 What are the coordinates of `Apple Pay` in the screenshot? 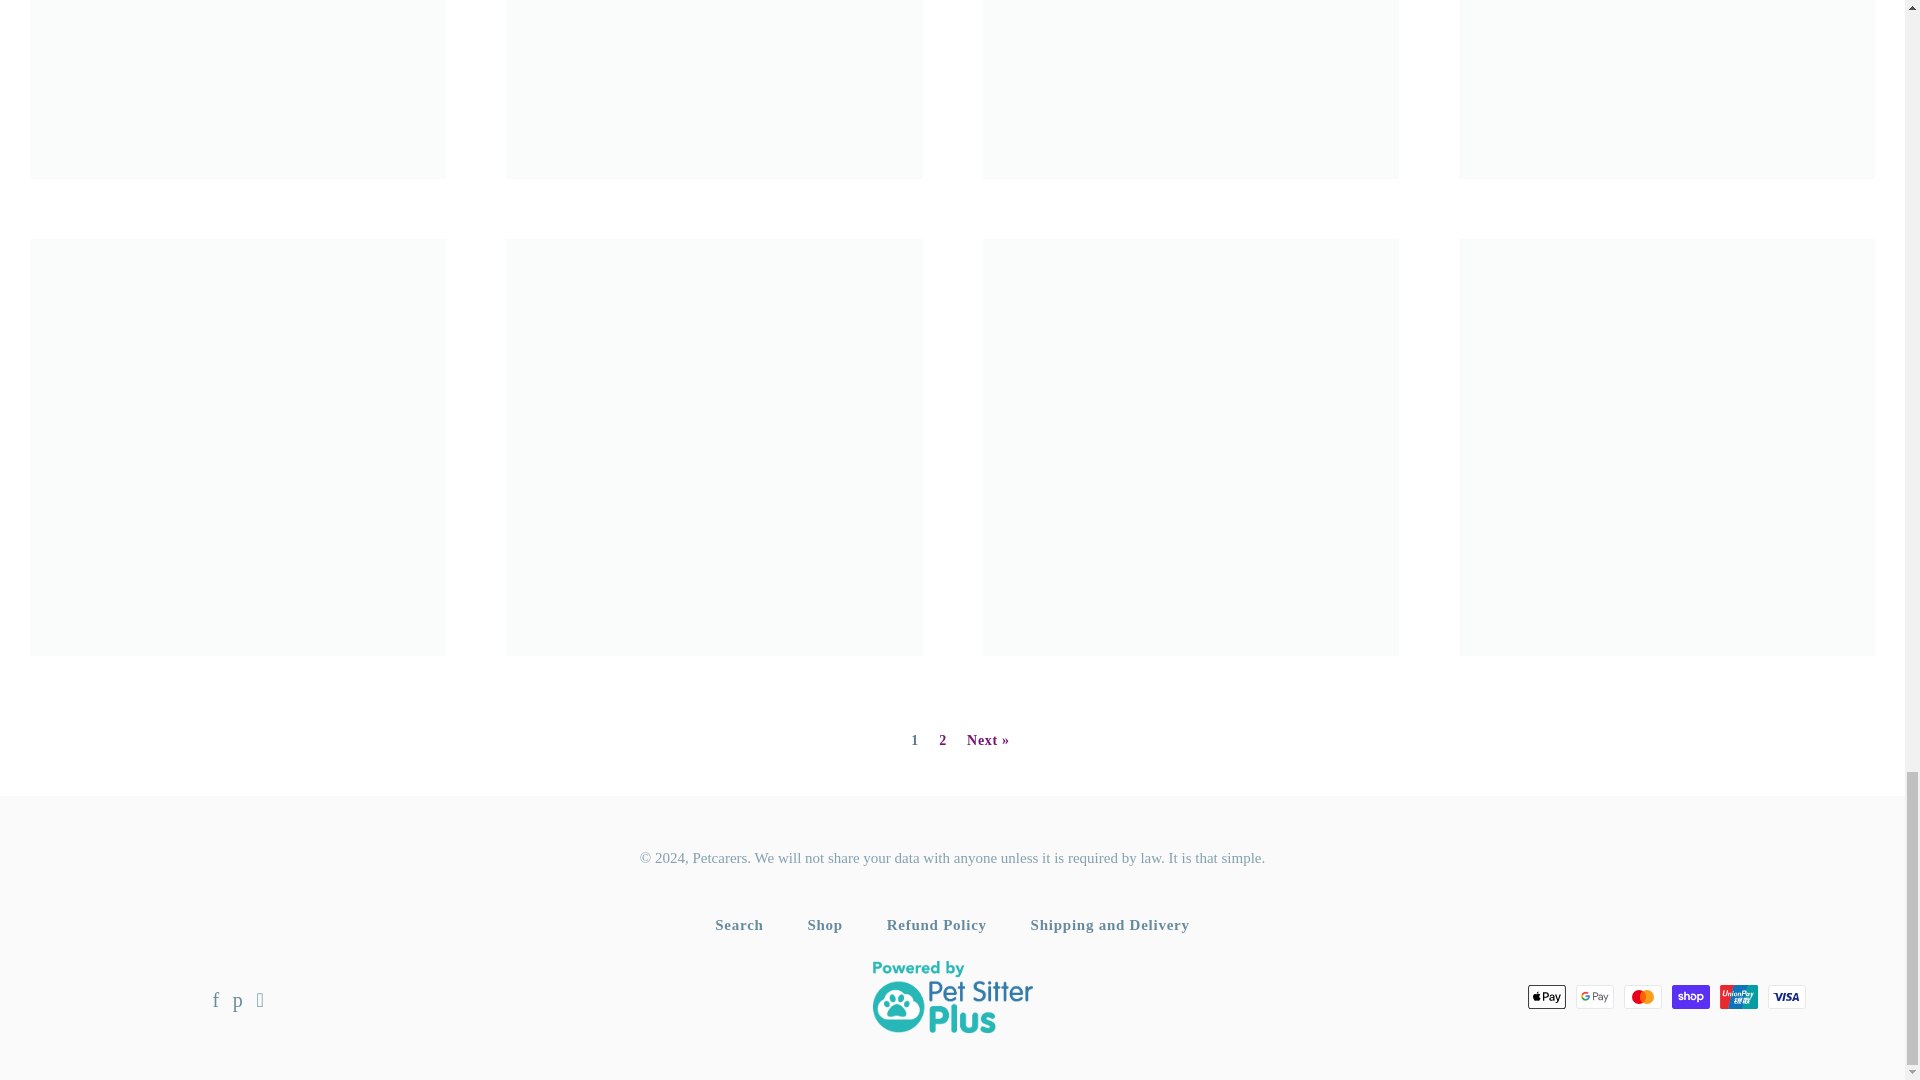 It's located at (1547, 996).